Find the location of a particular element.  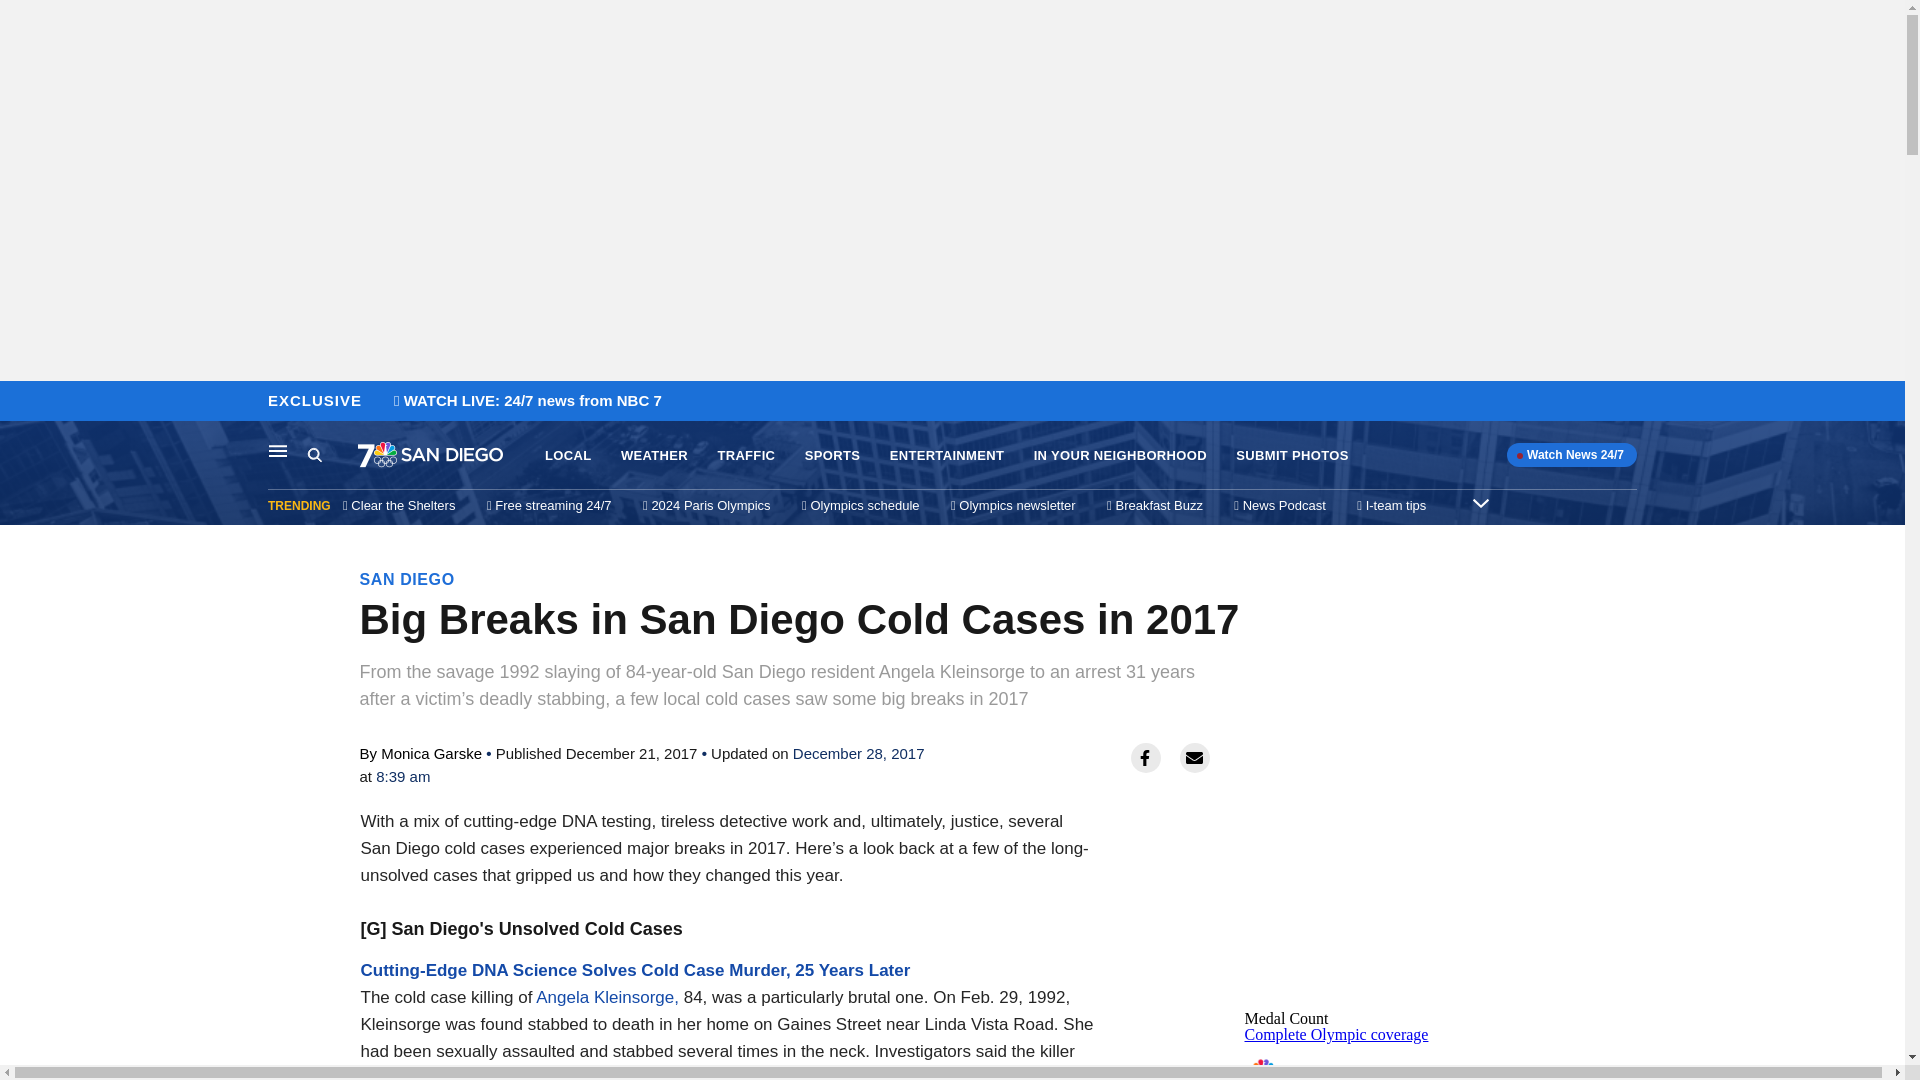

Search is located at coordinates (332, 455).